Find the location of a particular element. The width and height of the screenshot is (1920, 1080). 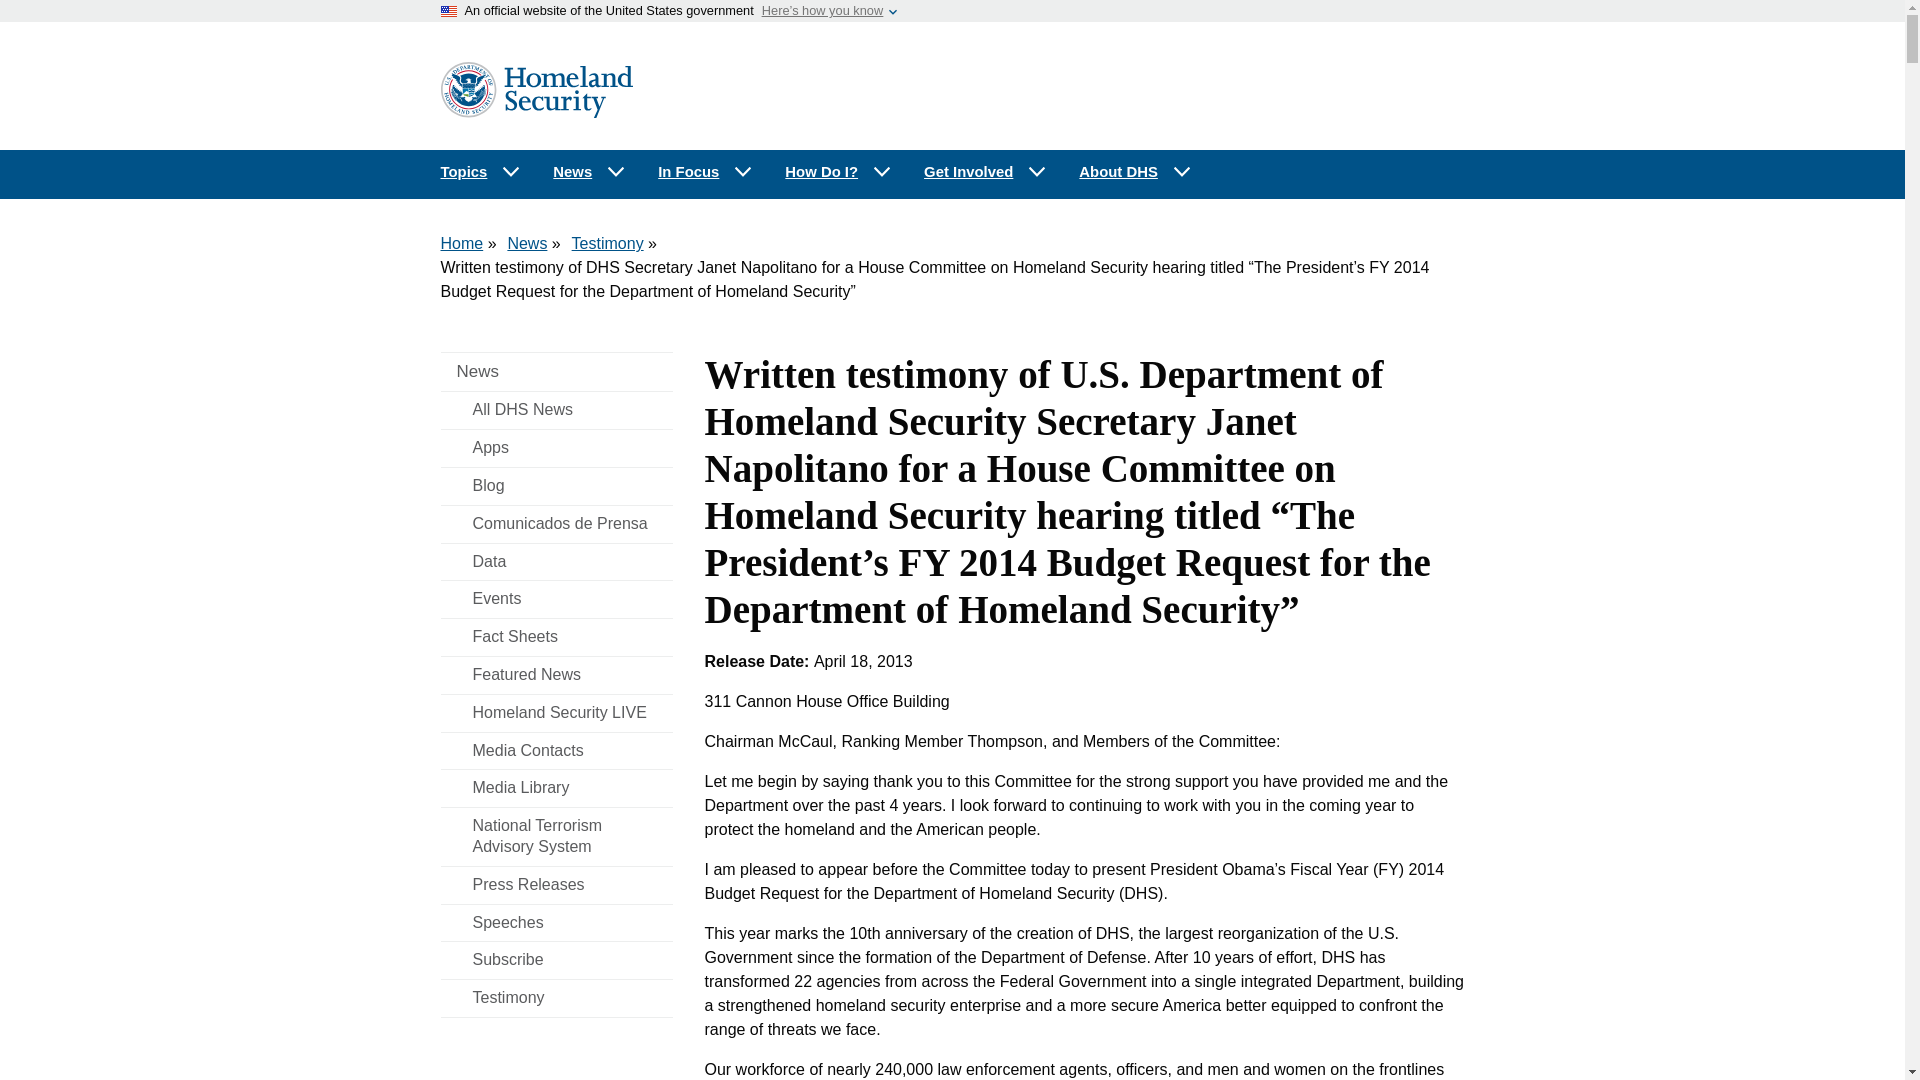

Testimony is located at coordinates (608, 243).